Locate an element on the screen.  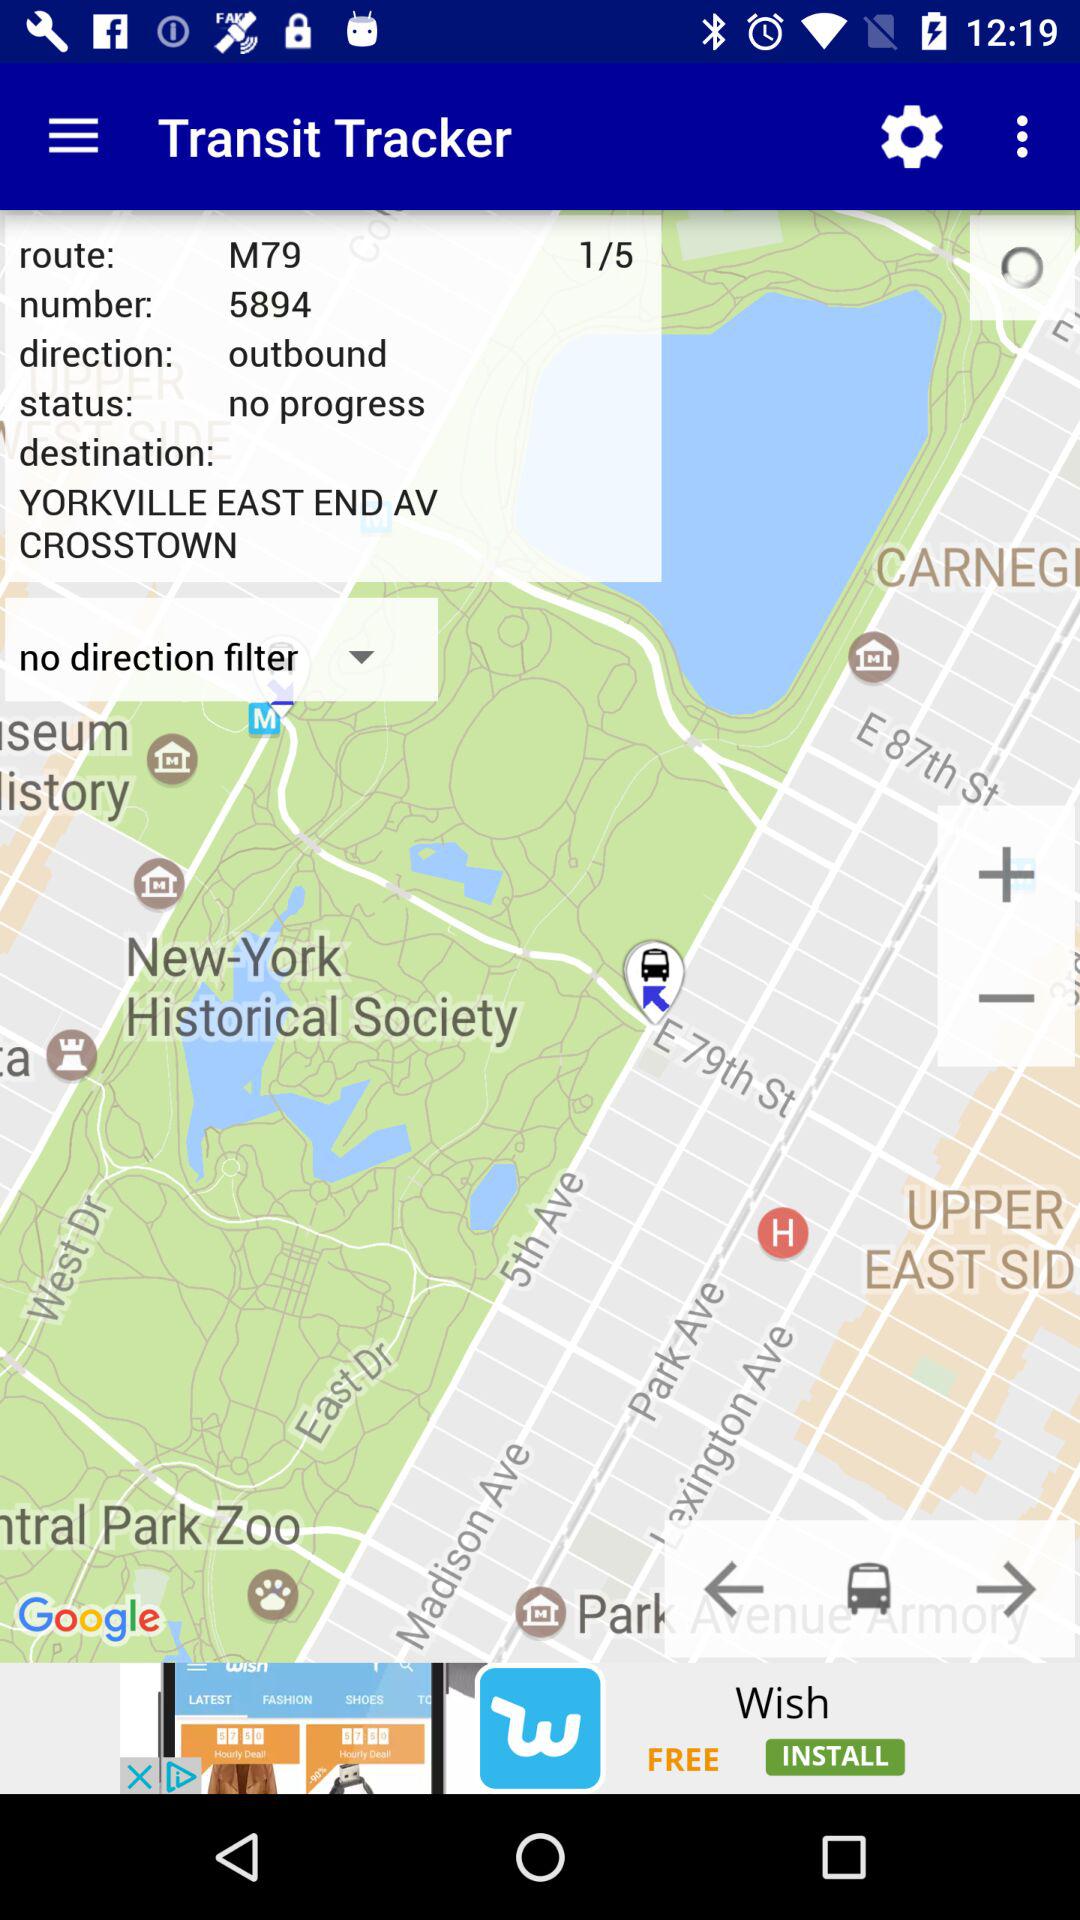
select bus option is located at coordinates (869, 1588).